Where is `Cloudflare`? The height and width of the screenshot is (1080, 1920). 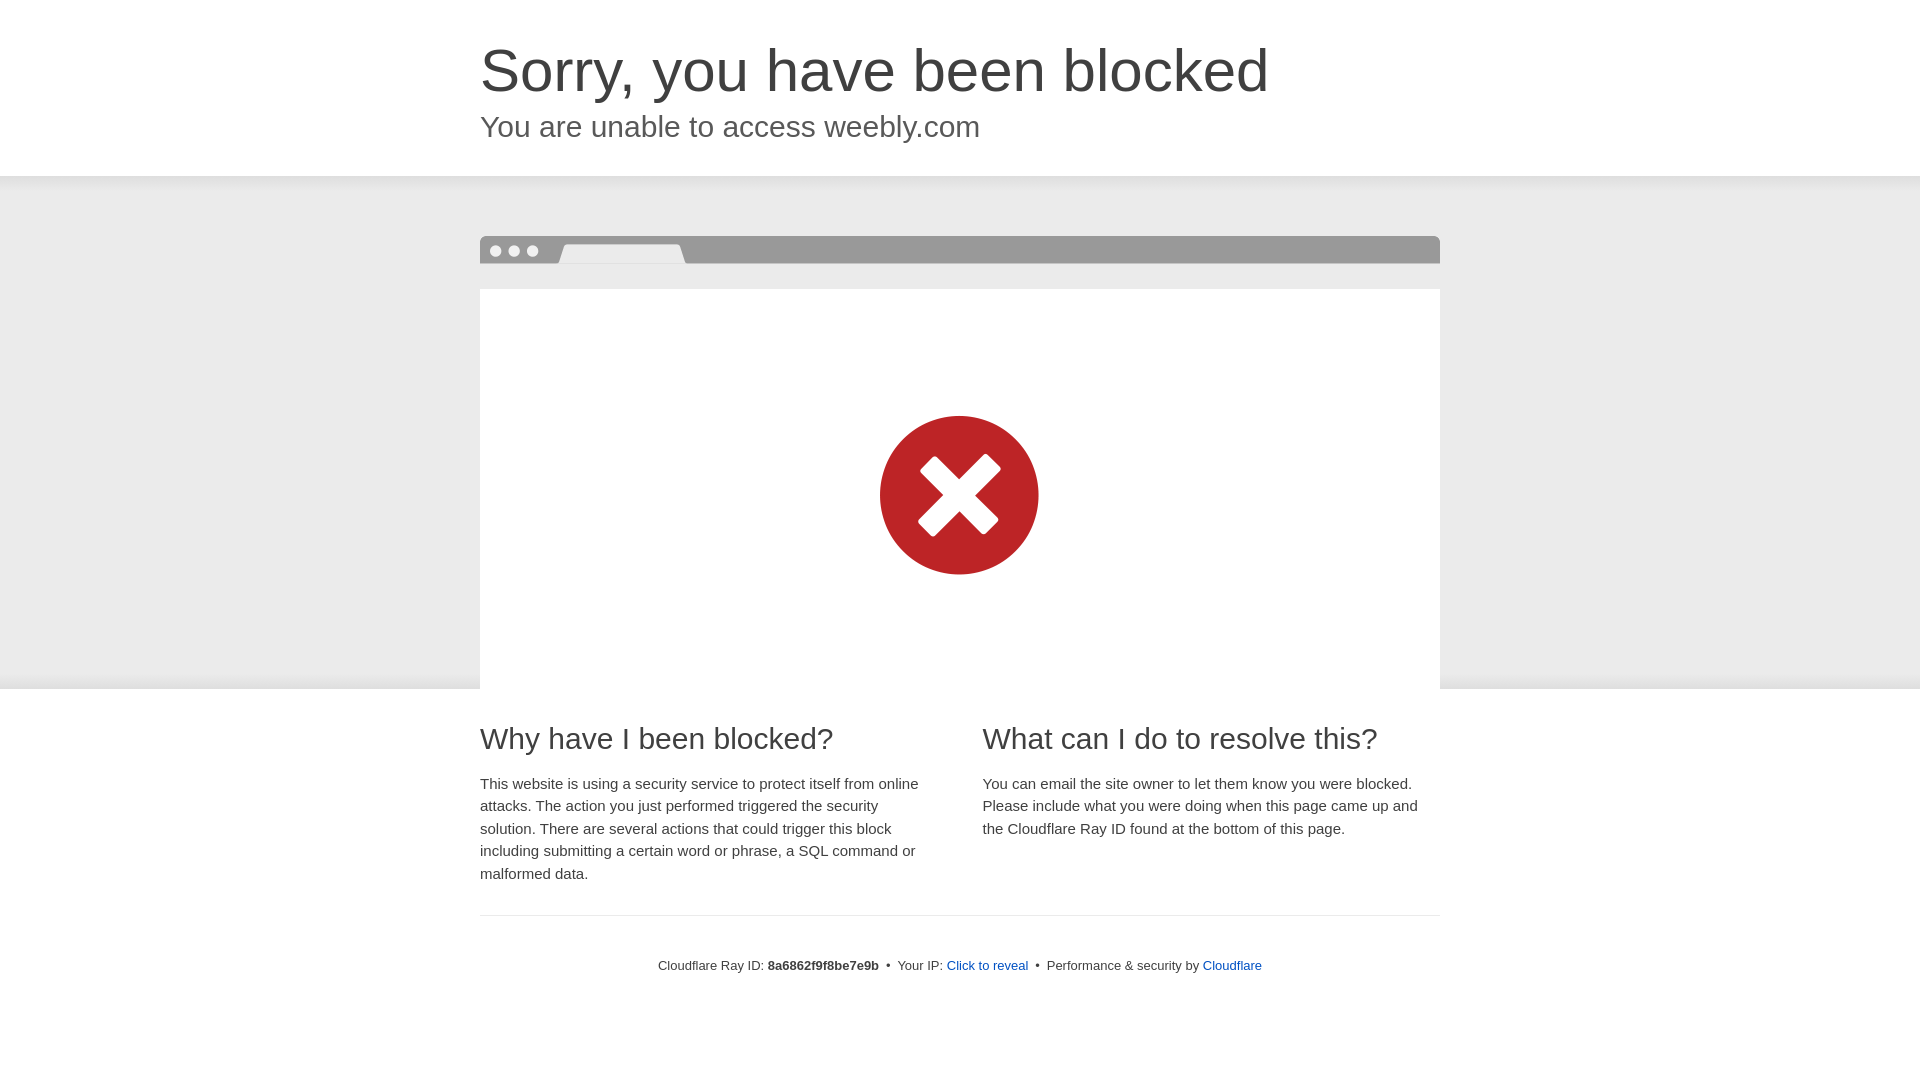
Cloudflare is located at coordinates (1232, 965).